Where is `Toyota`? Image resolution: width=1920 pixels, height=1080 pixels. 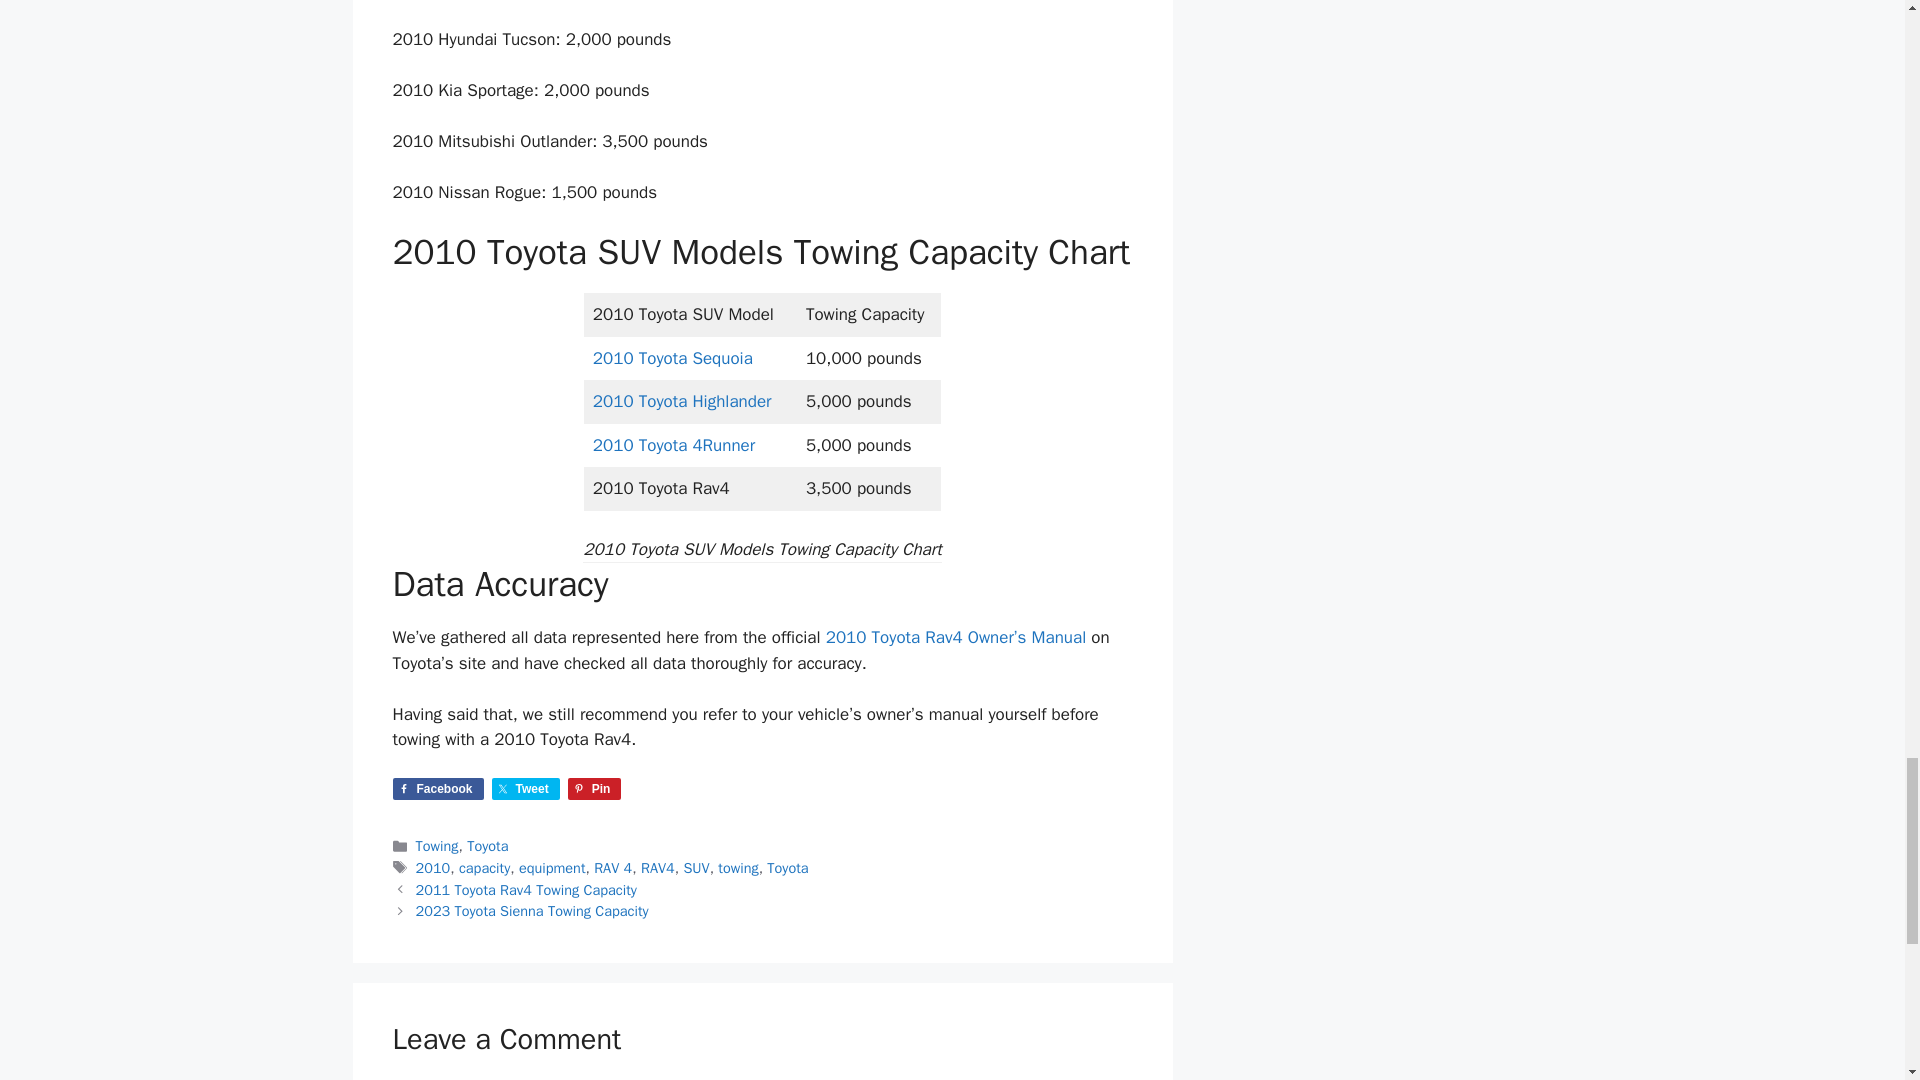 Toyota is located at coordinates (487, 846).